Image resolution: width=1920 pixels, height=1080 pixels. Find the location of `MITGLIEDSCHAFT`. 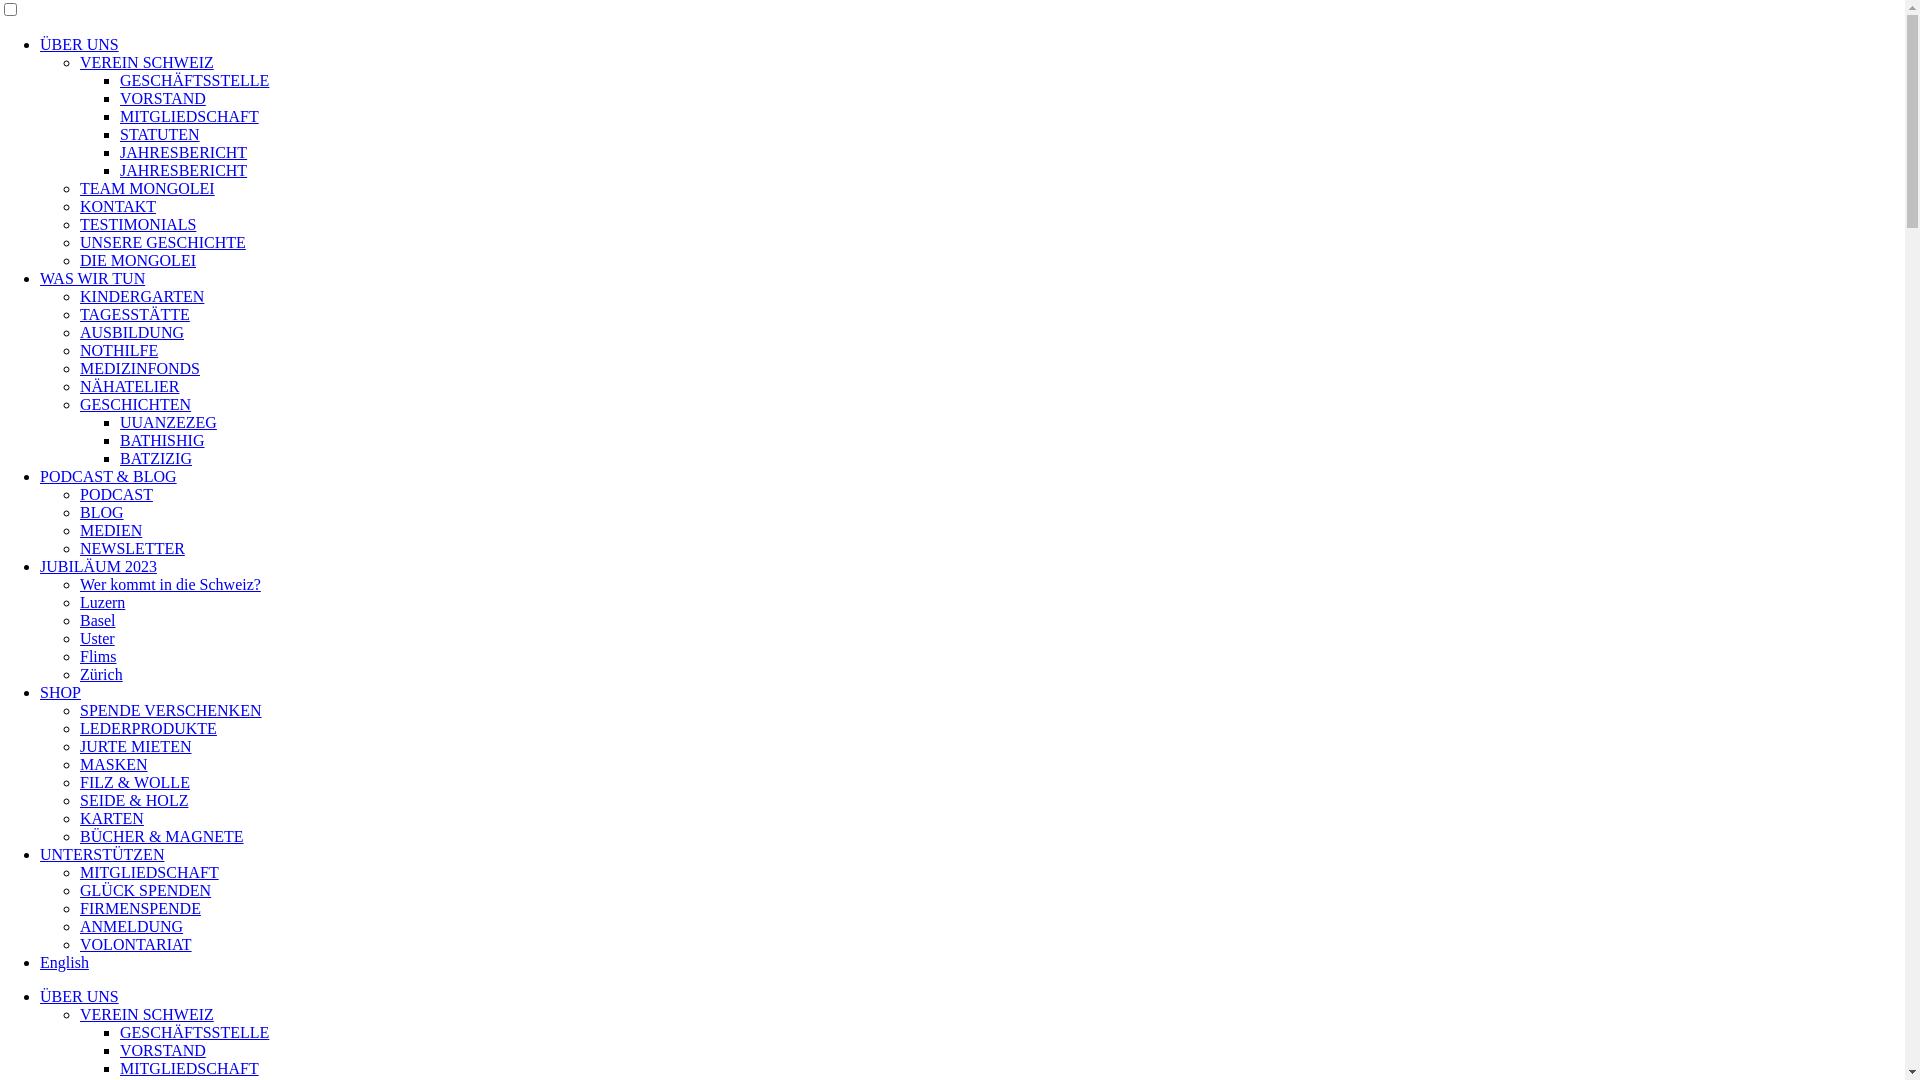

MITGLIEDSCHAFT is located at coordinates (150, 872).